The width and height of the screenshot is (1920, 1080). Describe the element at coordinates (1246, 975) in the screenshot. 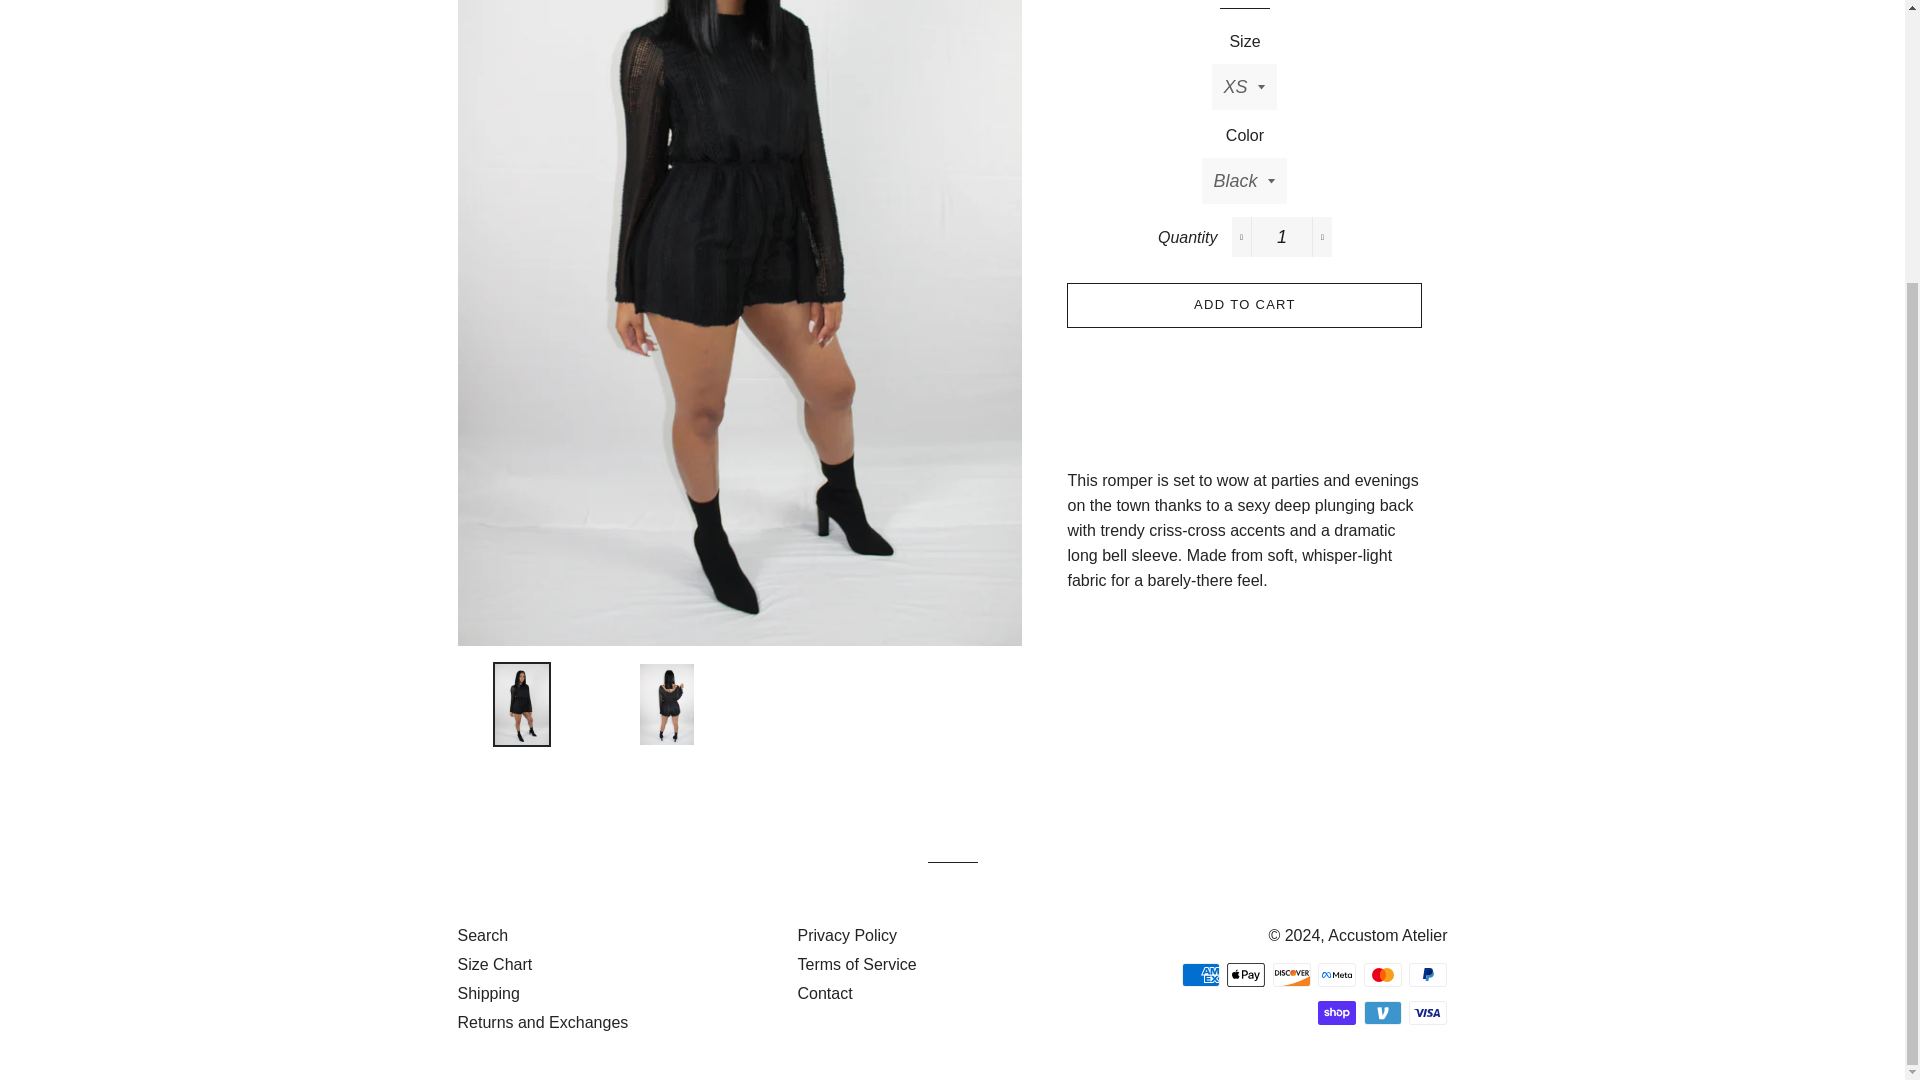

I see `Apple Pay` at that location.